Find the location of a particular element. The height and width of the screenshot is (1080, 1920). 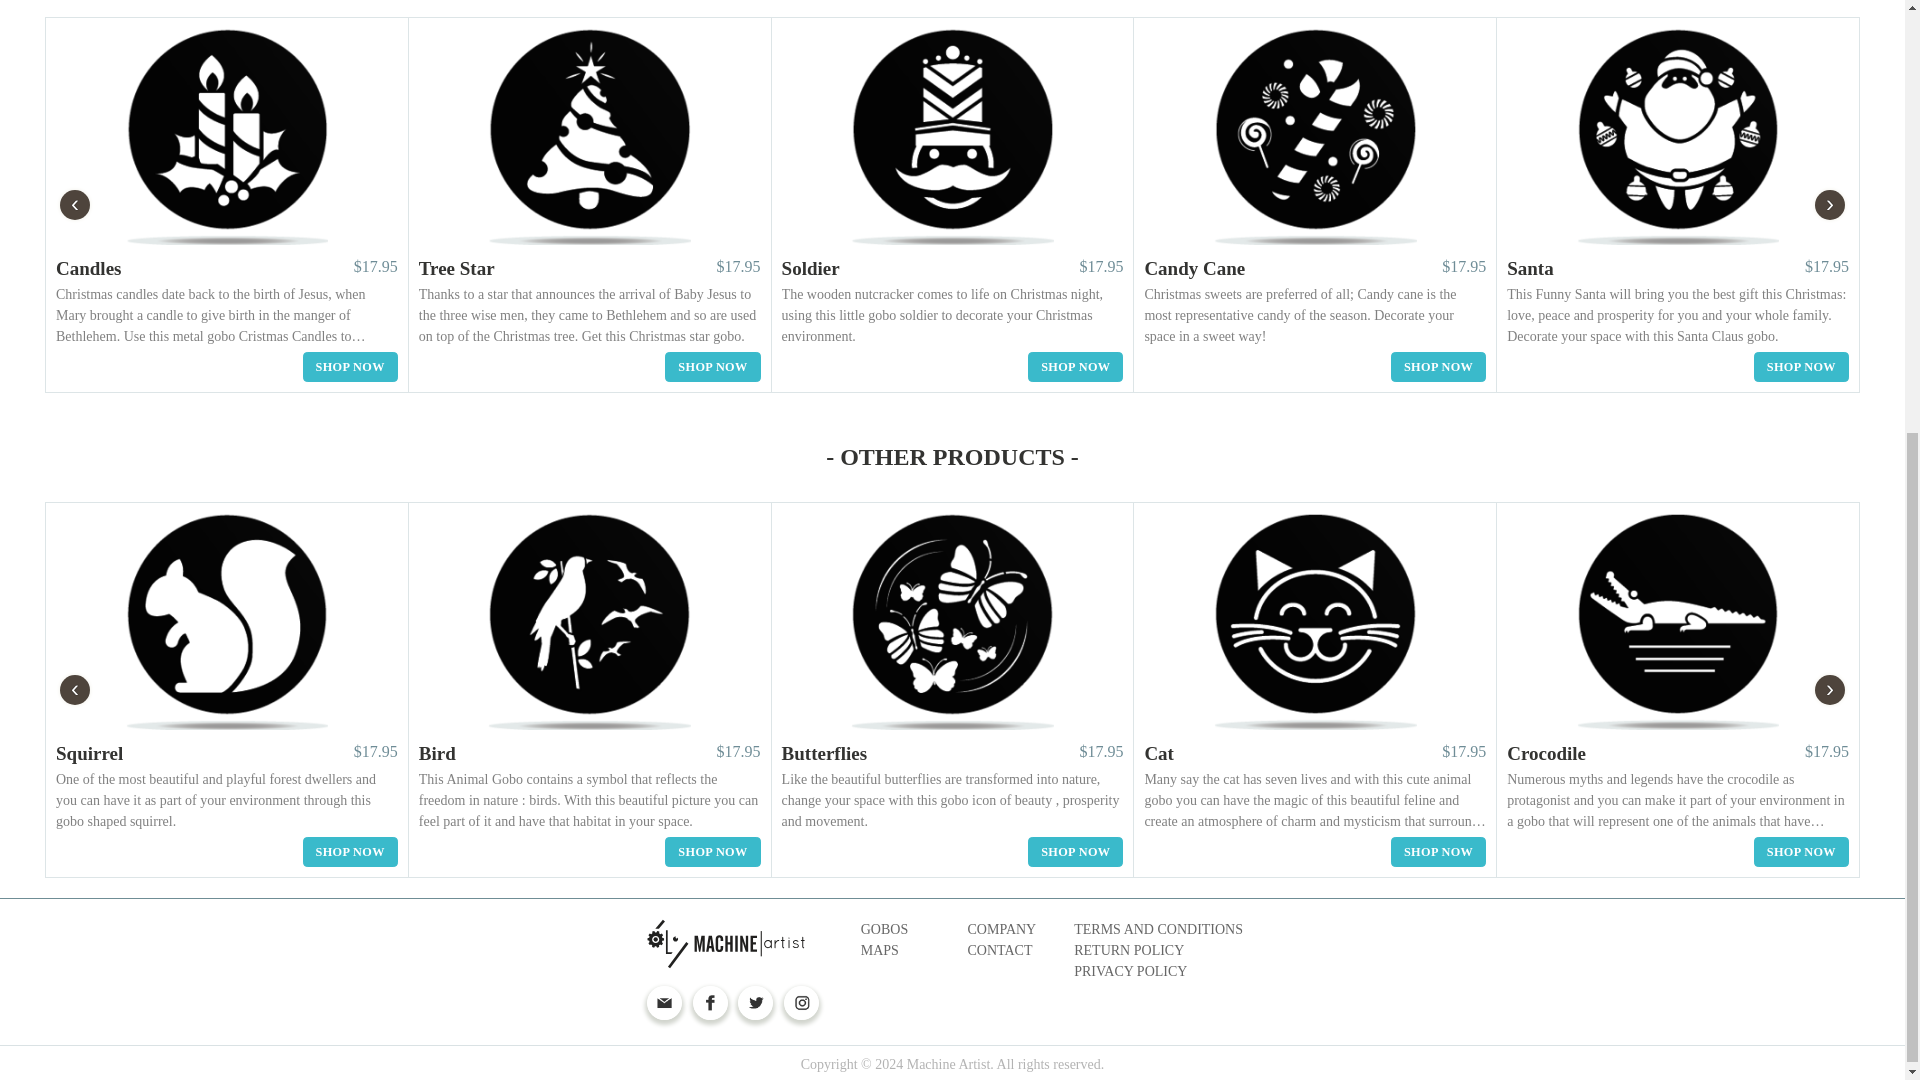

Soldier is located at coordinates (810, 268).